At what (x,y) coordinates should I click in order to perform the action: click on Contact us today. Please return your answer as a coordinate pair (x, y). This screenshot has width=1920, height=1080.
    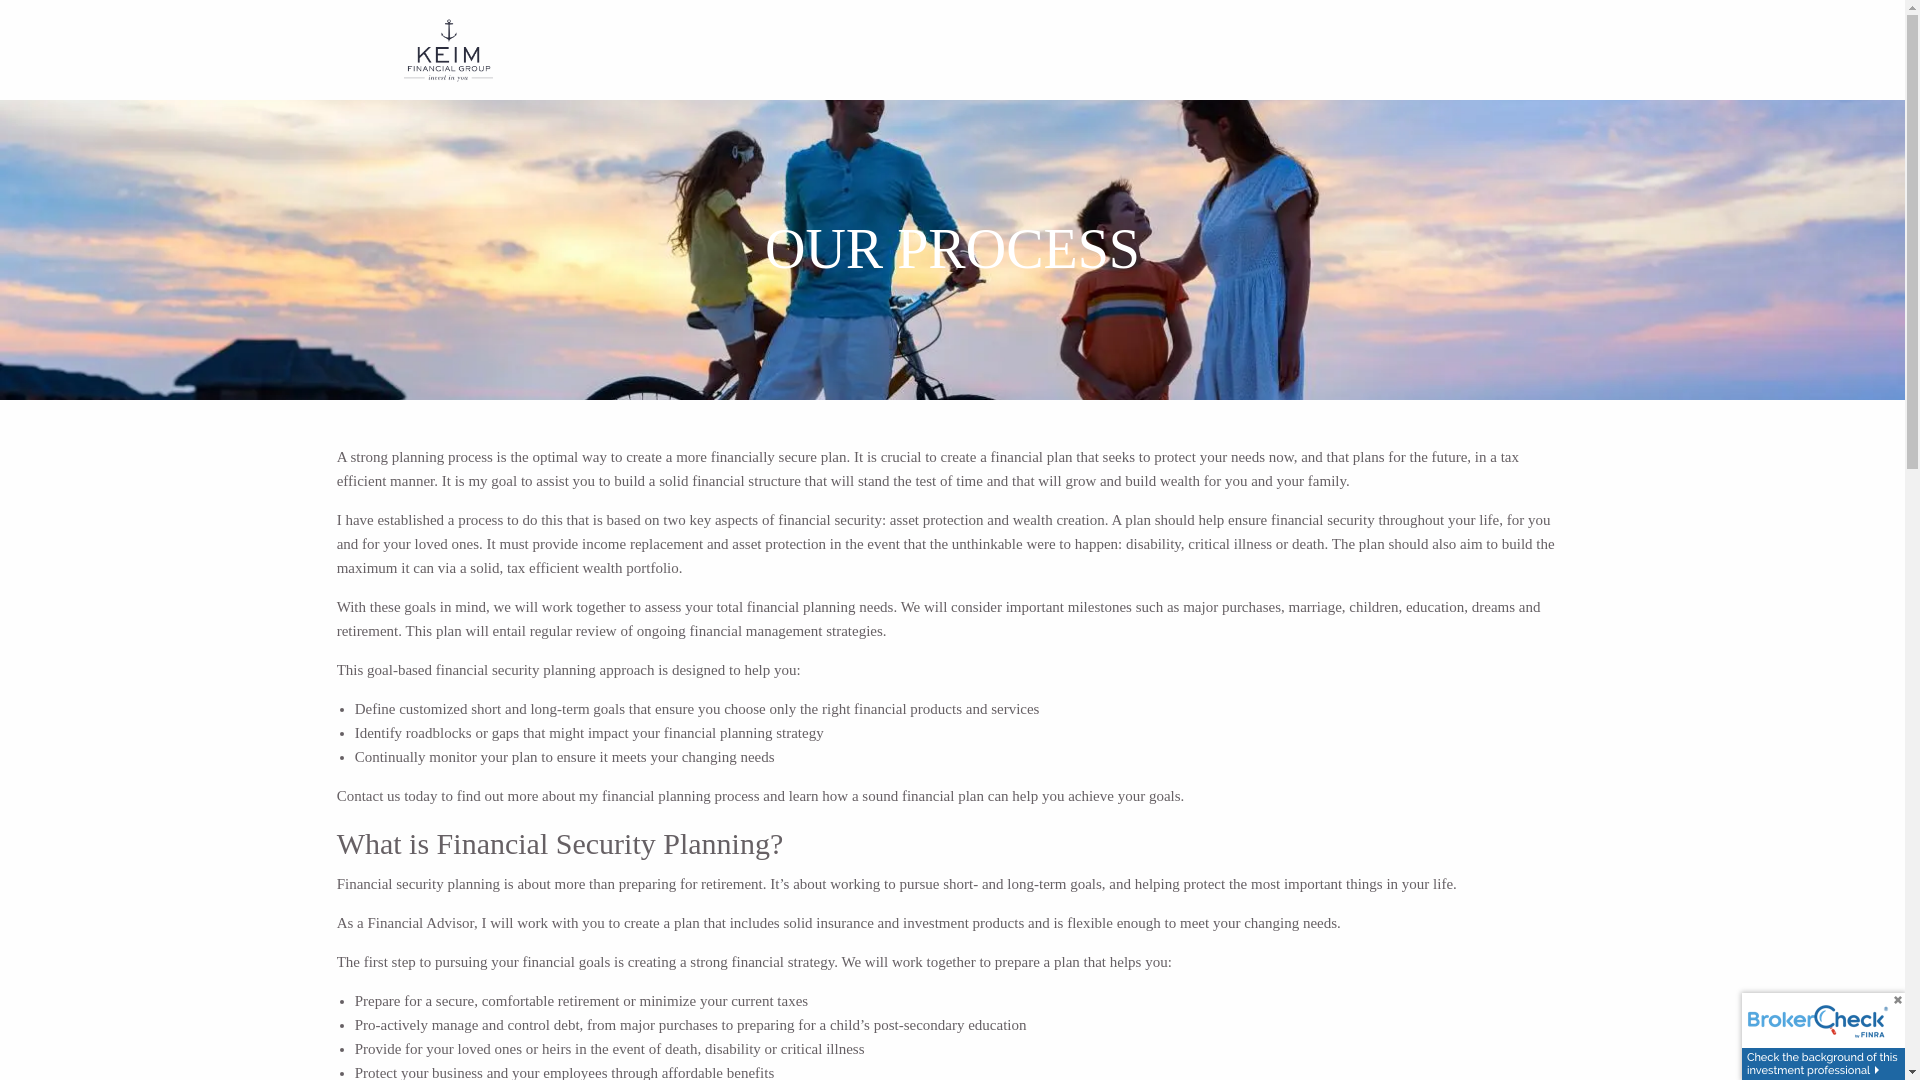
    Looking at the image, I should click on (387, 796).